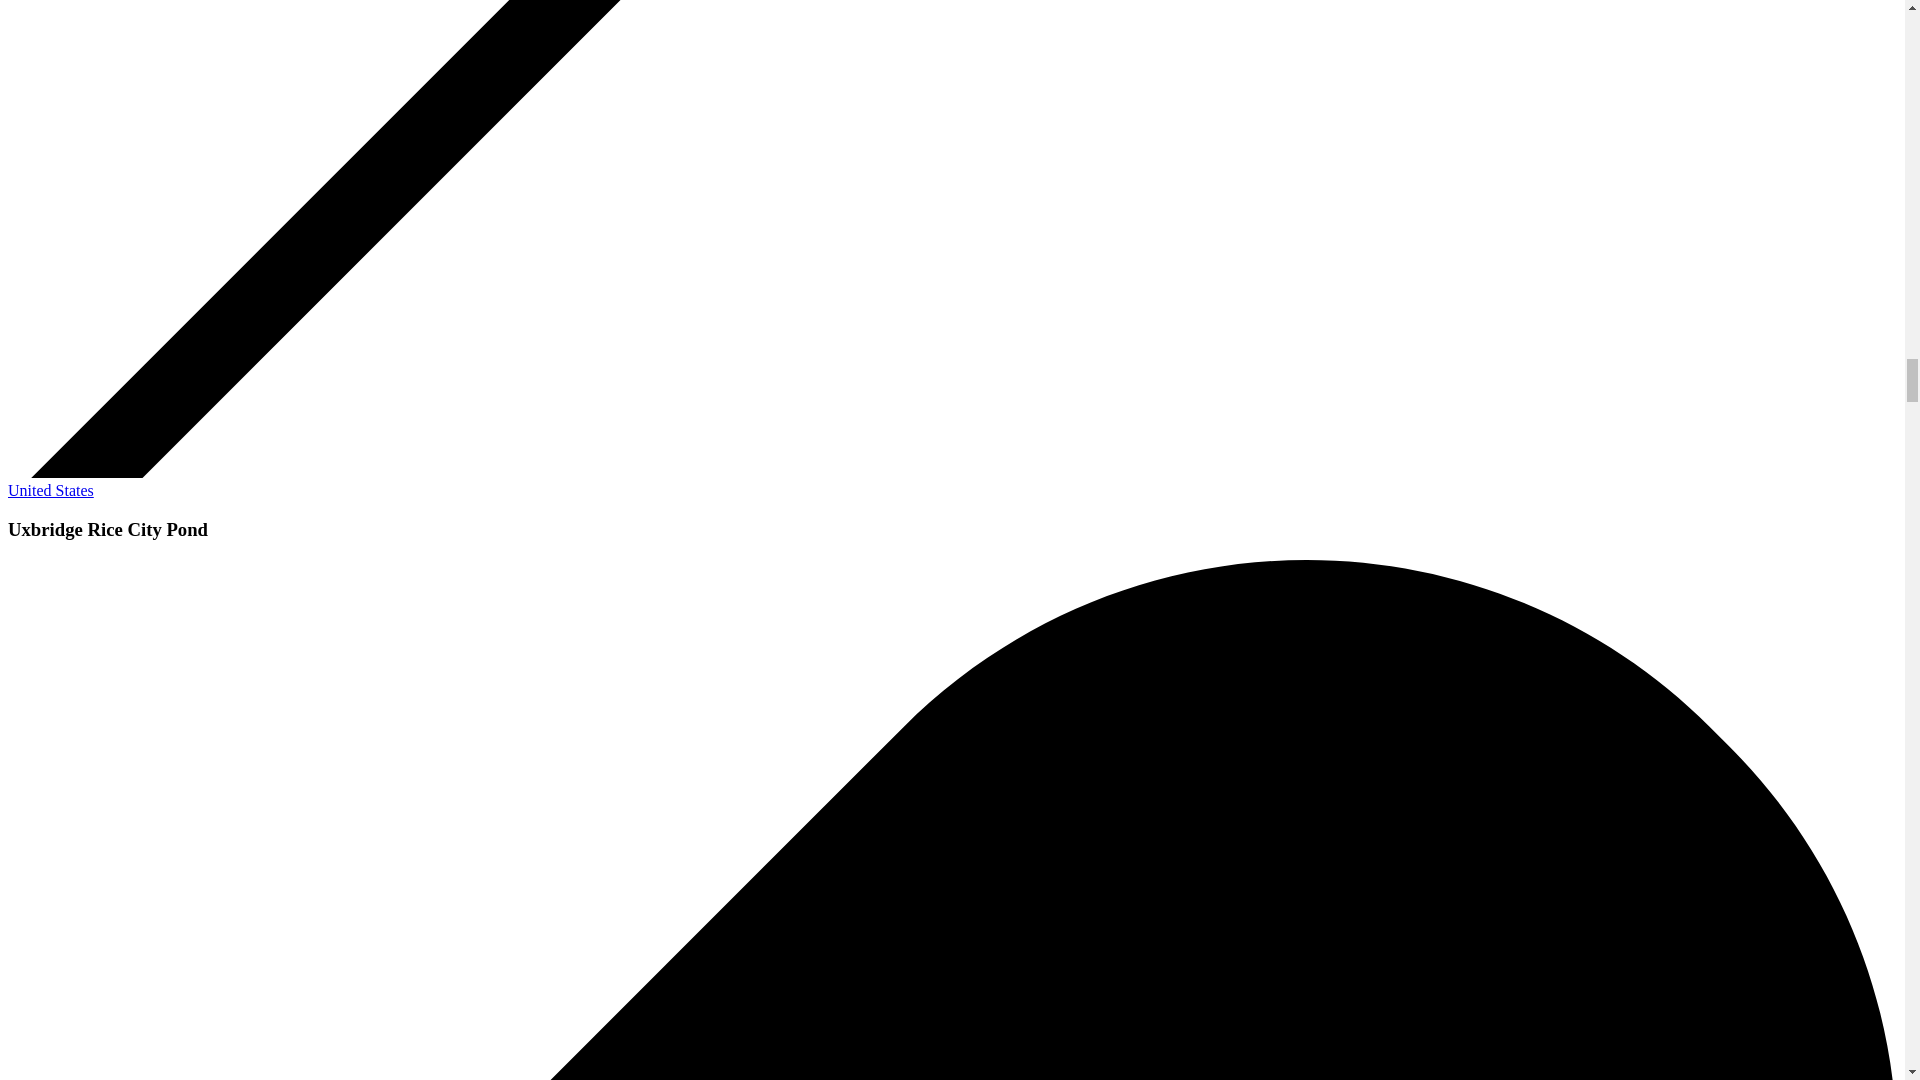  Describe the element at coordinates (50, 490) in the screenshot. I see `United States` at that location.